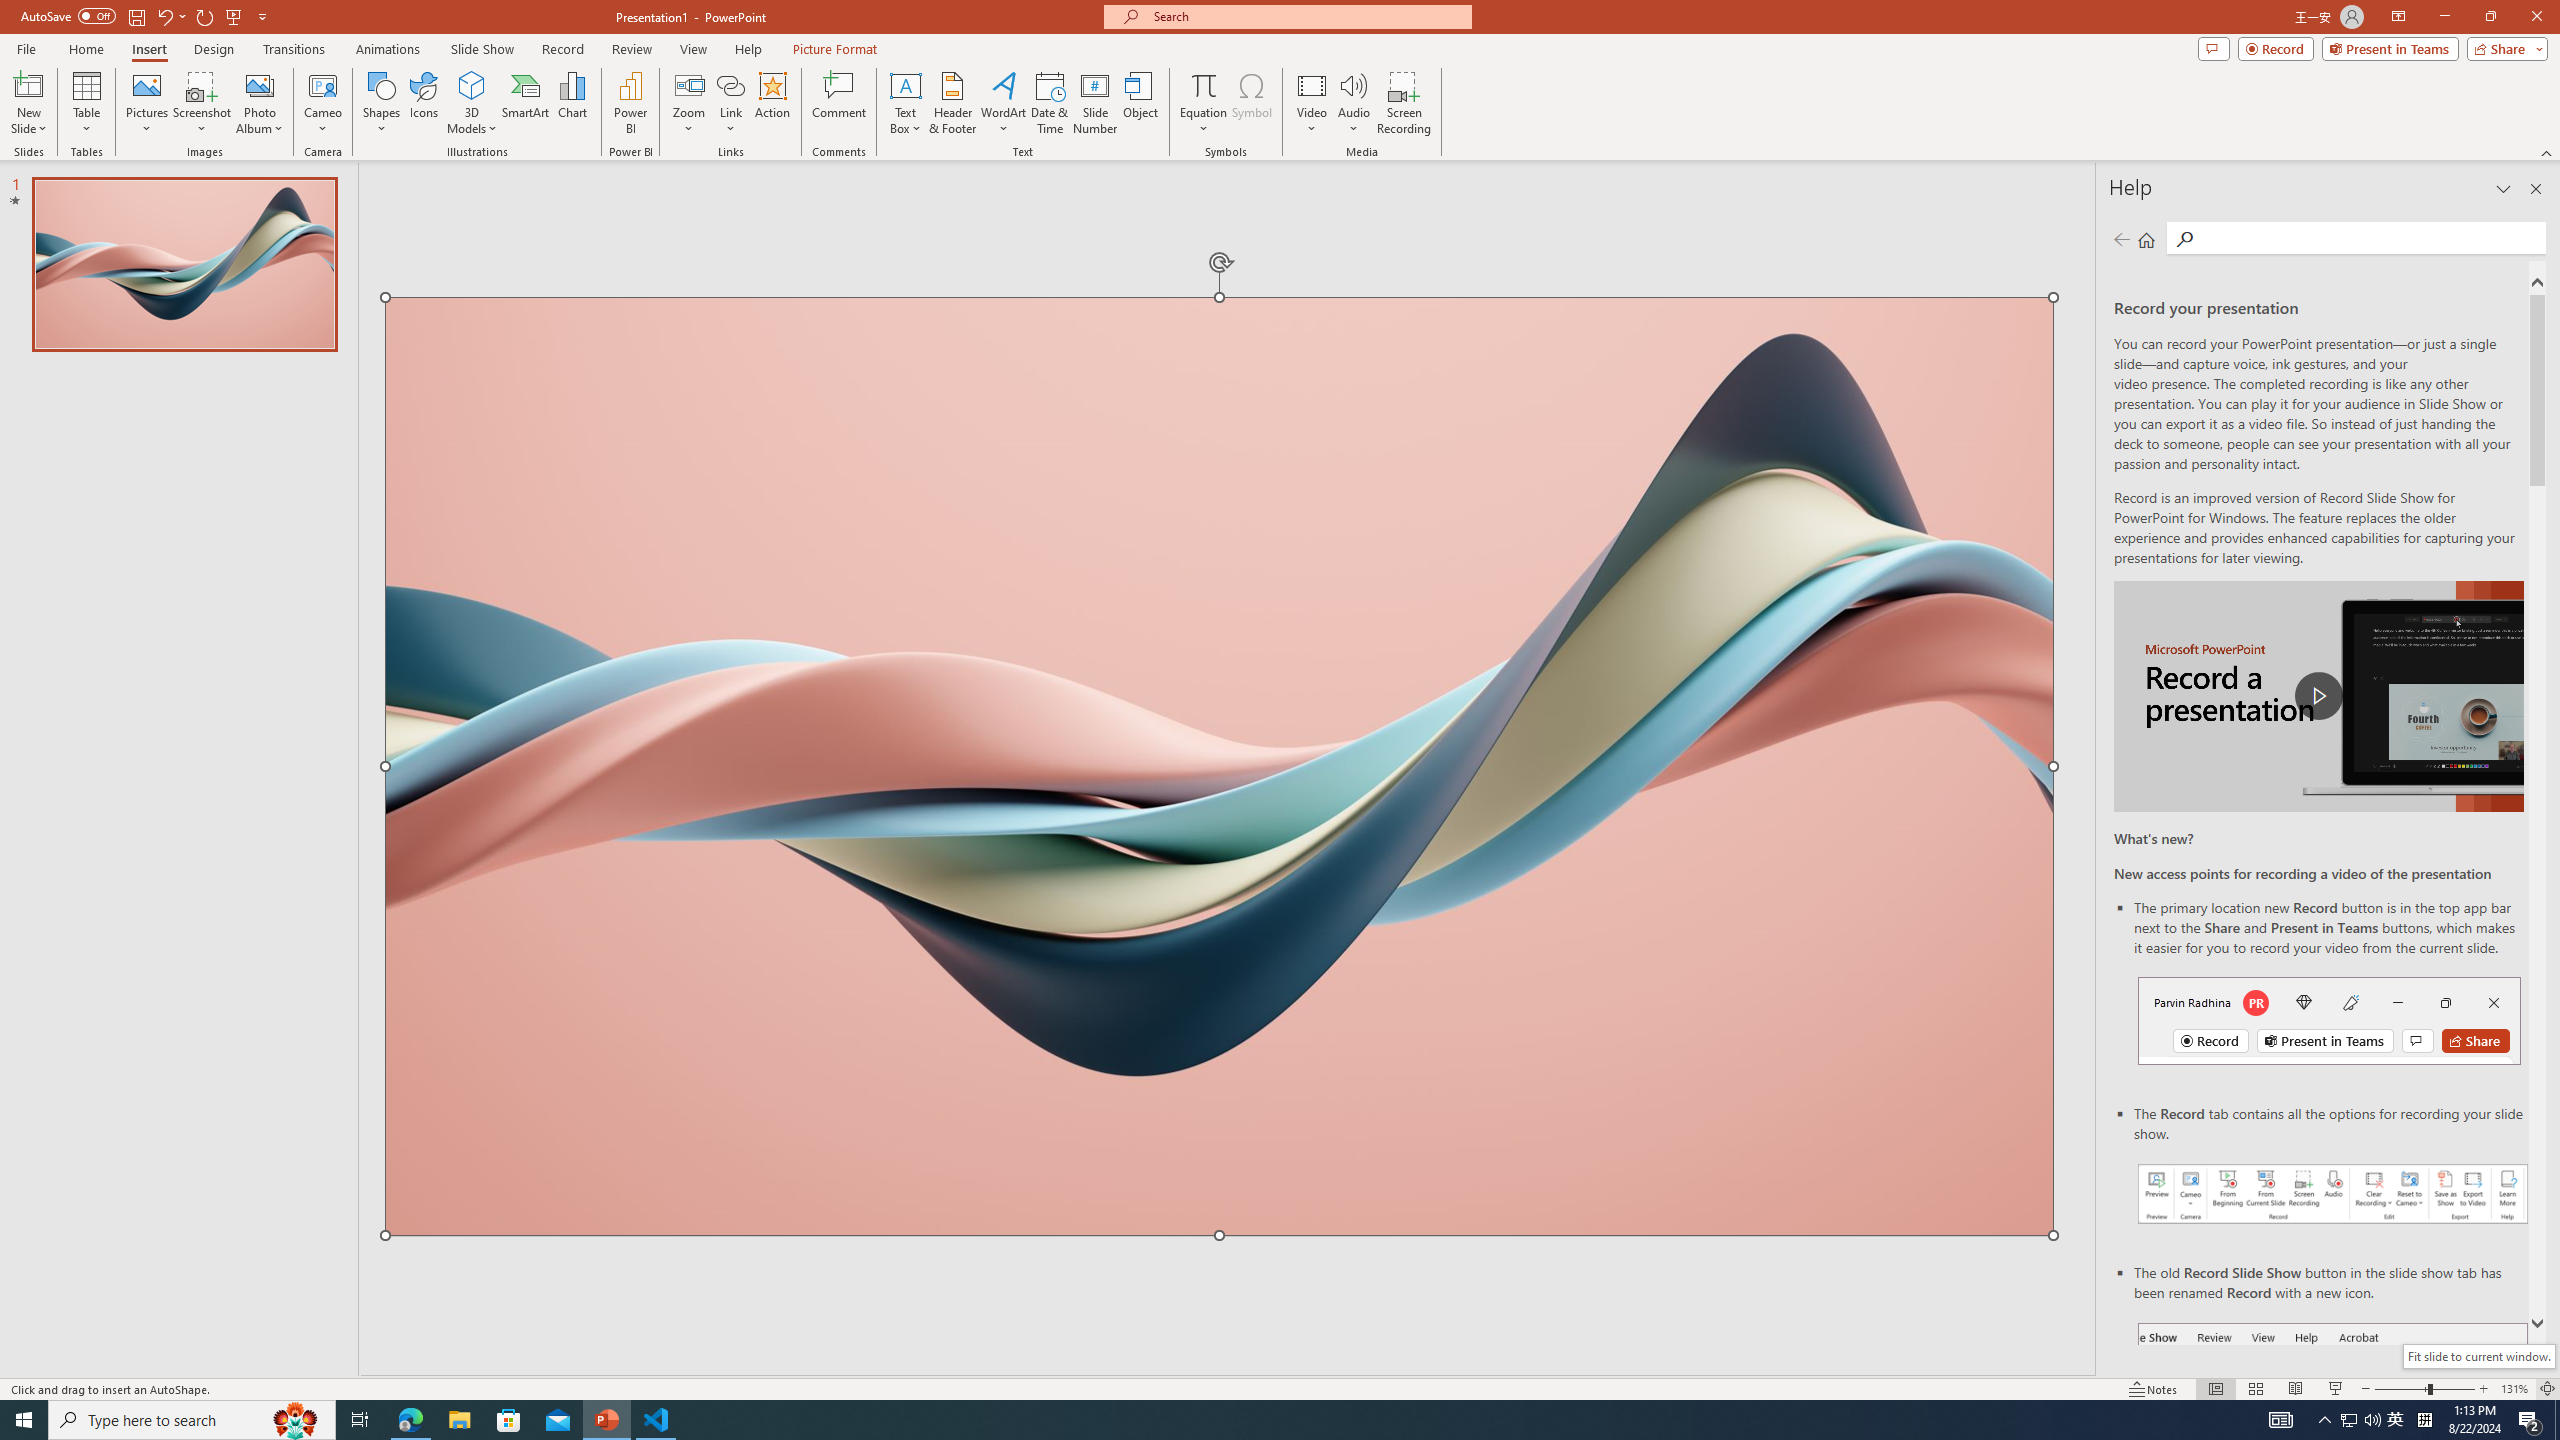 This screenshot has width=2560, height=1440. What do you see at coordinates (906, 85) in the screenshot?
I see `Draw Horizontal Text Box` at bounding box center [906, 85].